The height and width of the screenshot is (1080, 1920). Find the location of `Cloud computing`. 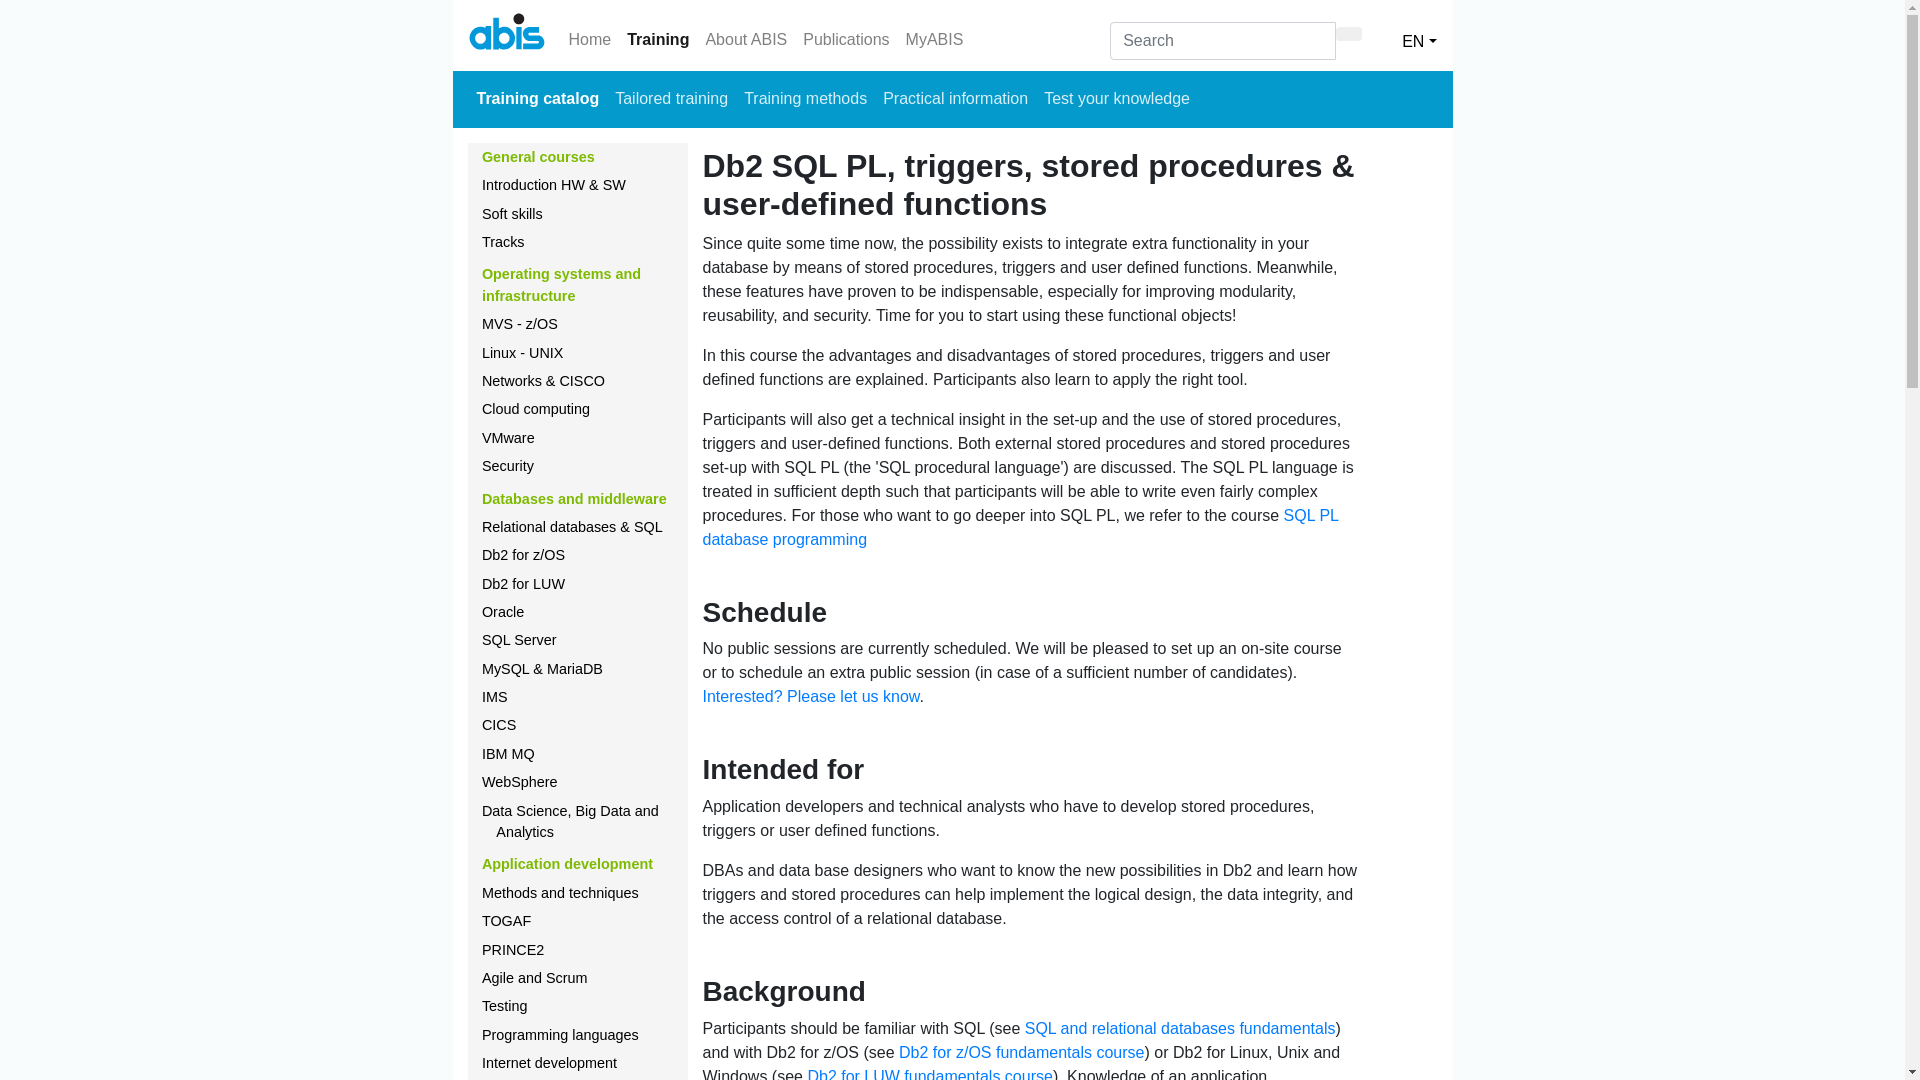

Cloud computing is located at coordinates (536, 409).